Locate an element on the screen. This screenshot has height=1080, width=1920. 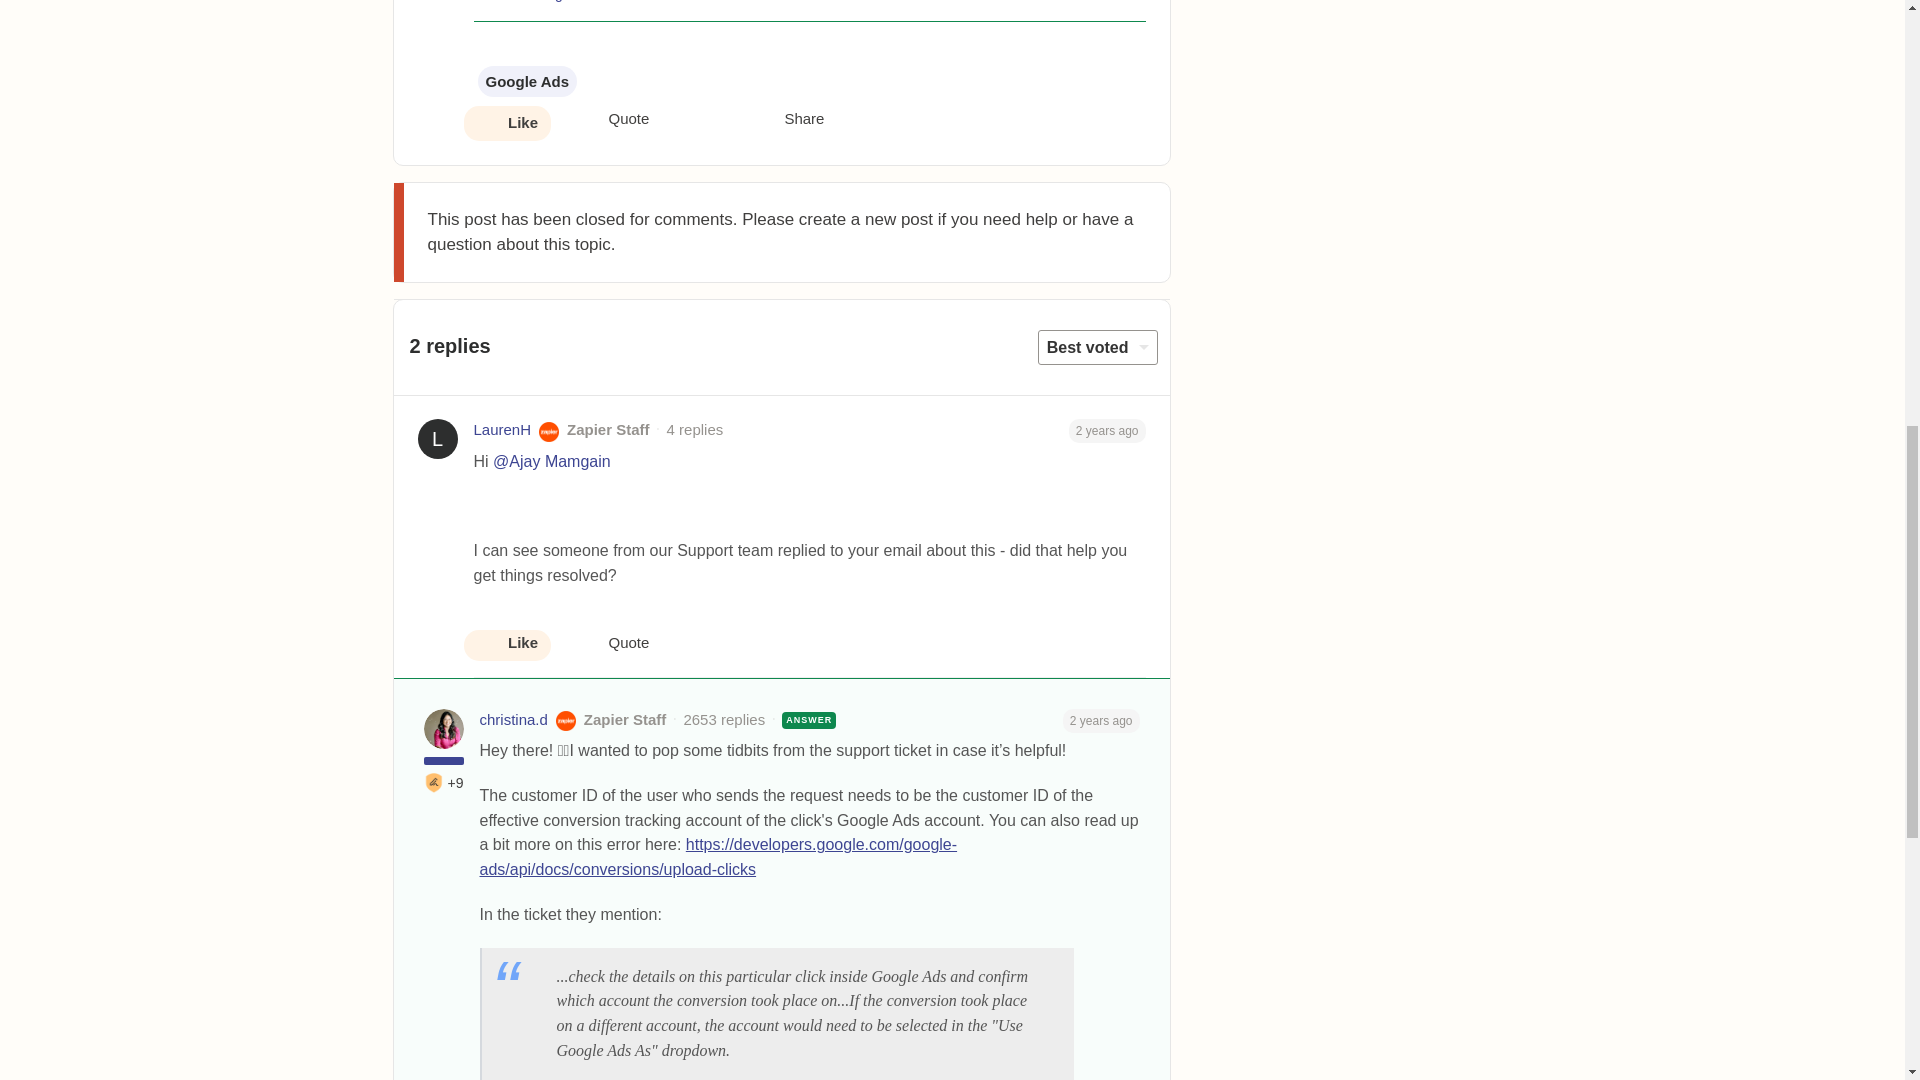
christina.d is located at coordinates (514, 720).